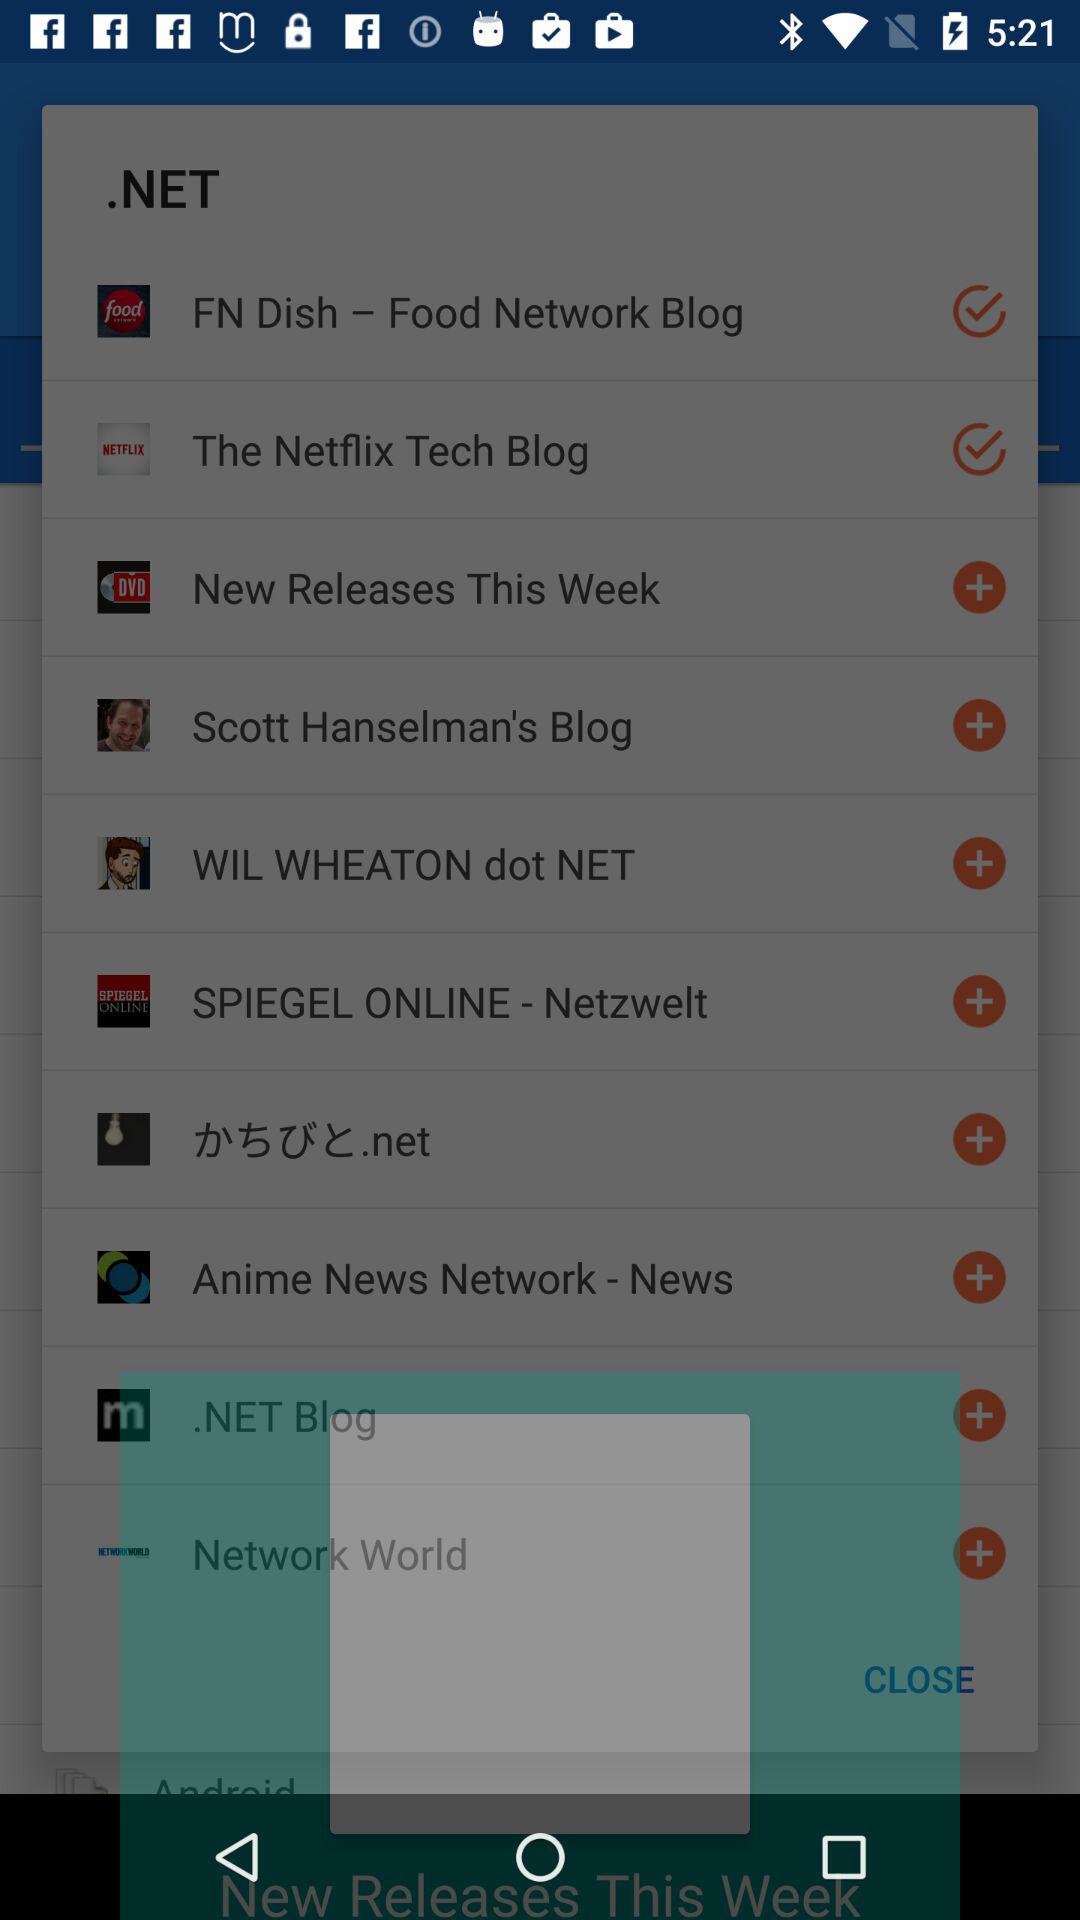  What do you see at coordinates (980, 1414) in the screenshot?
I see `add blog` at bounding box center [980, 1414].